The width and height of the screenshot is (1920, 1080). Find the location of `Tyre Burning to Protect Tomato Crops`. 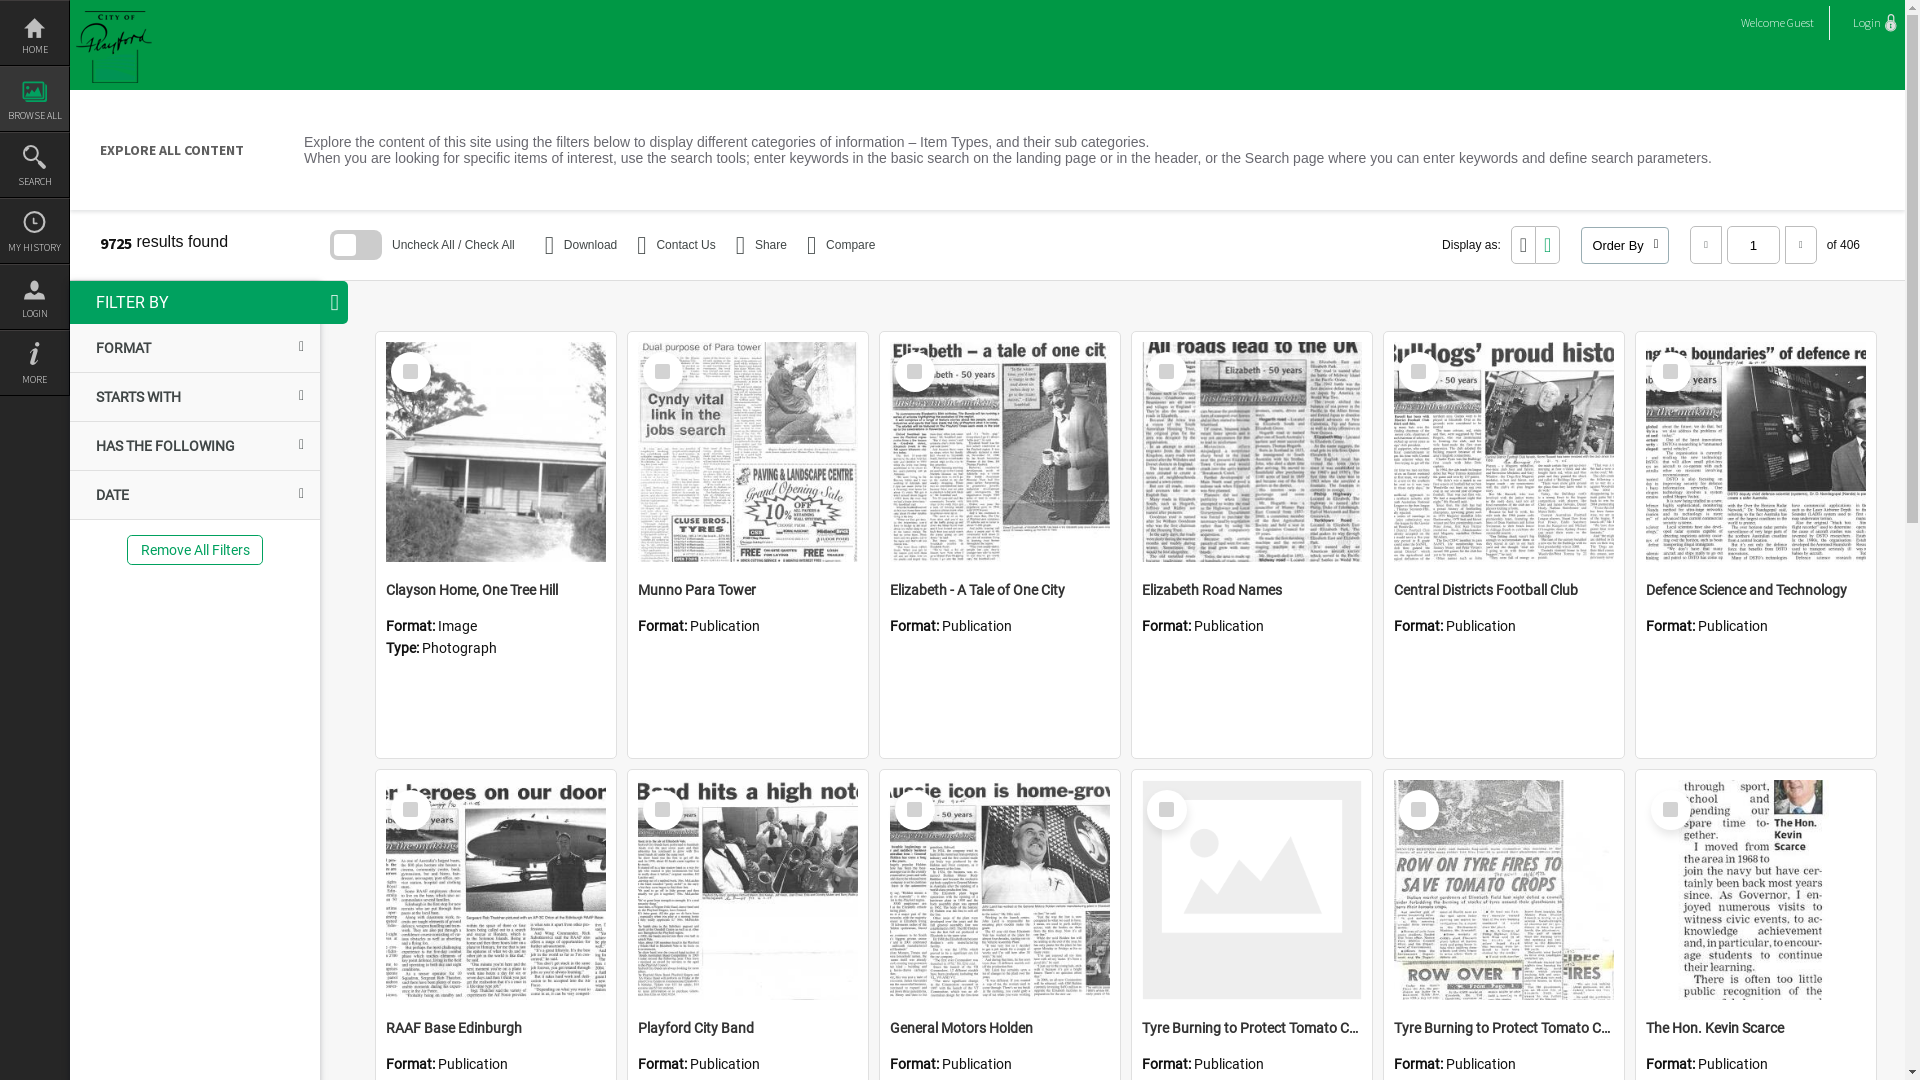

Tyre Burning to Protect Tomato Crops is located at coordinates (1252, 890).